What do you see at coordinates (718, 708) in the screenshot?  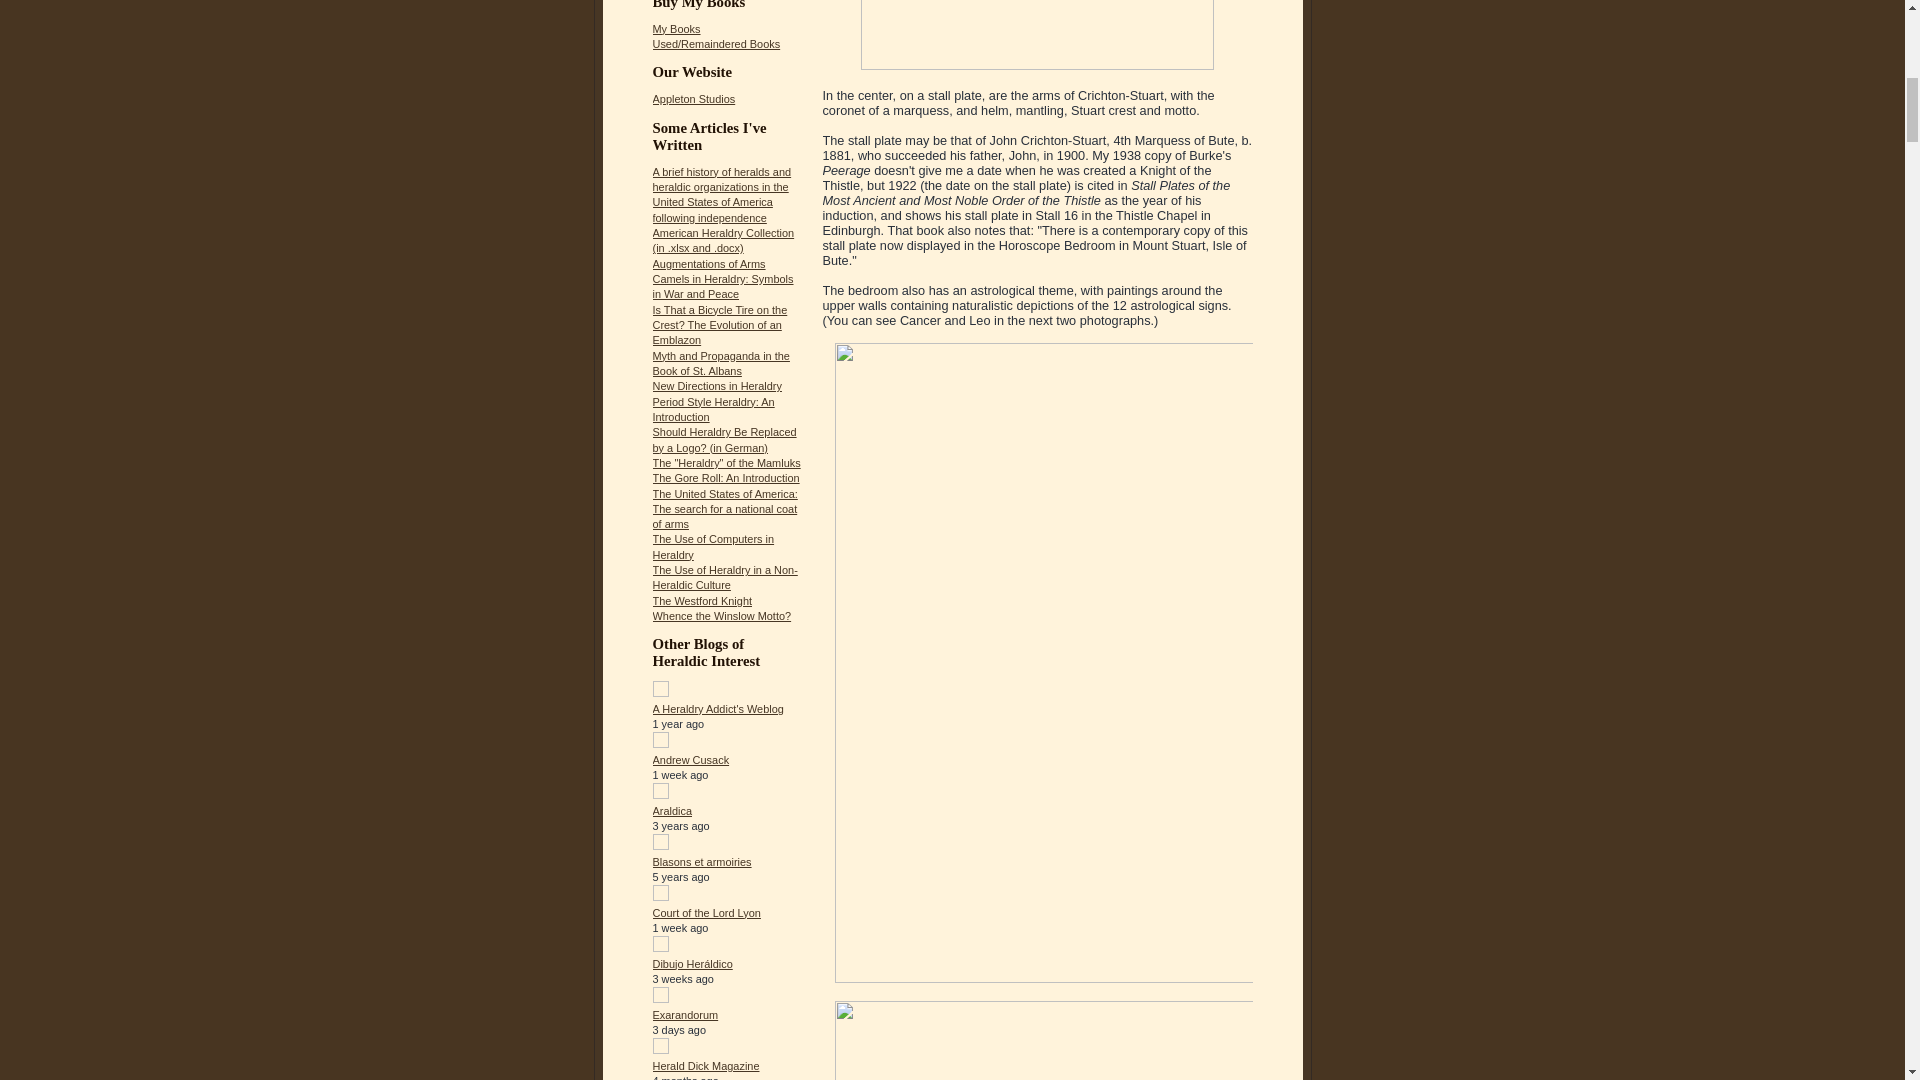 I see `A Heraldry Addict's Weblog` at bounding box center [718, 708].